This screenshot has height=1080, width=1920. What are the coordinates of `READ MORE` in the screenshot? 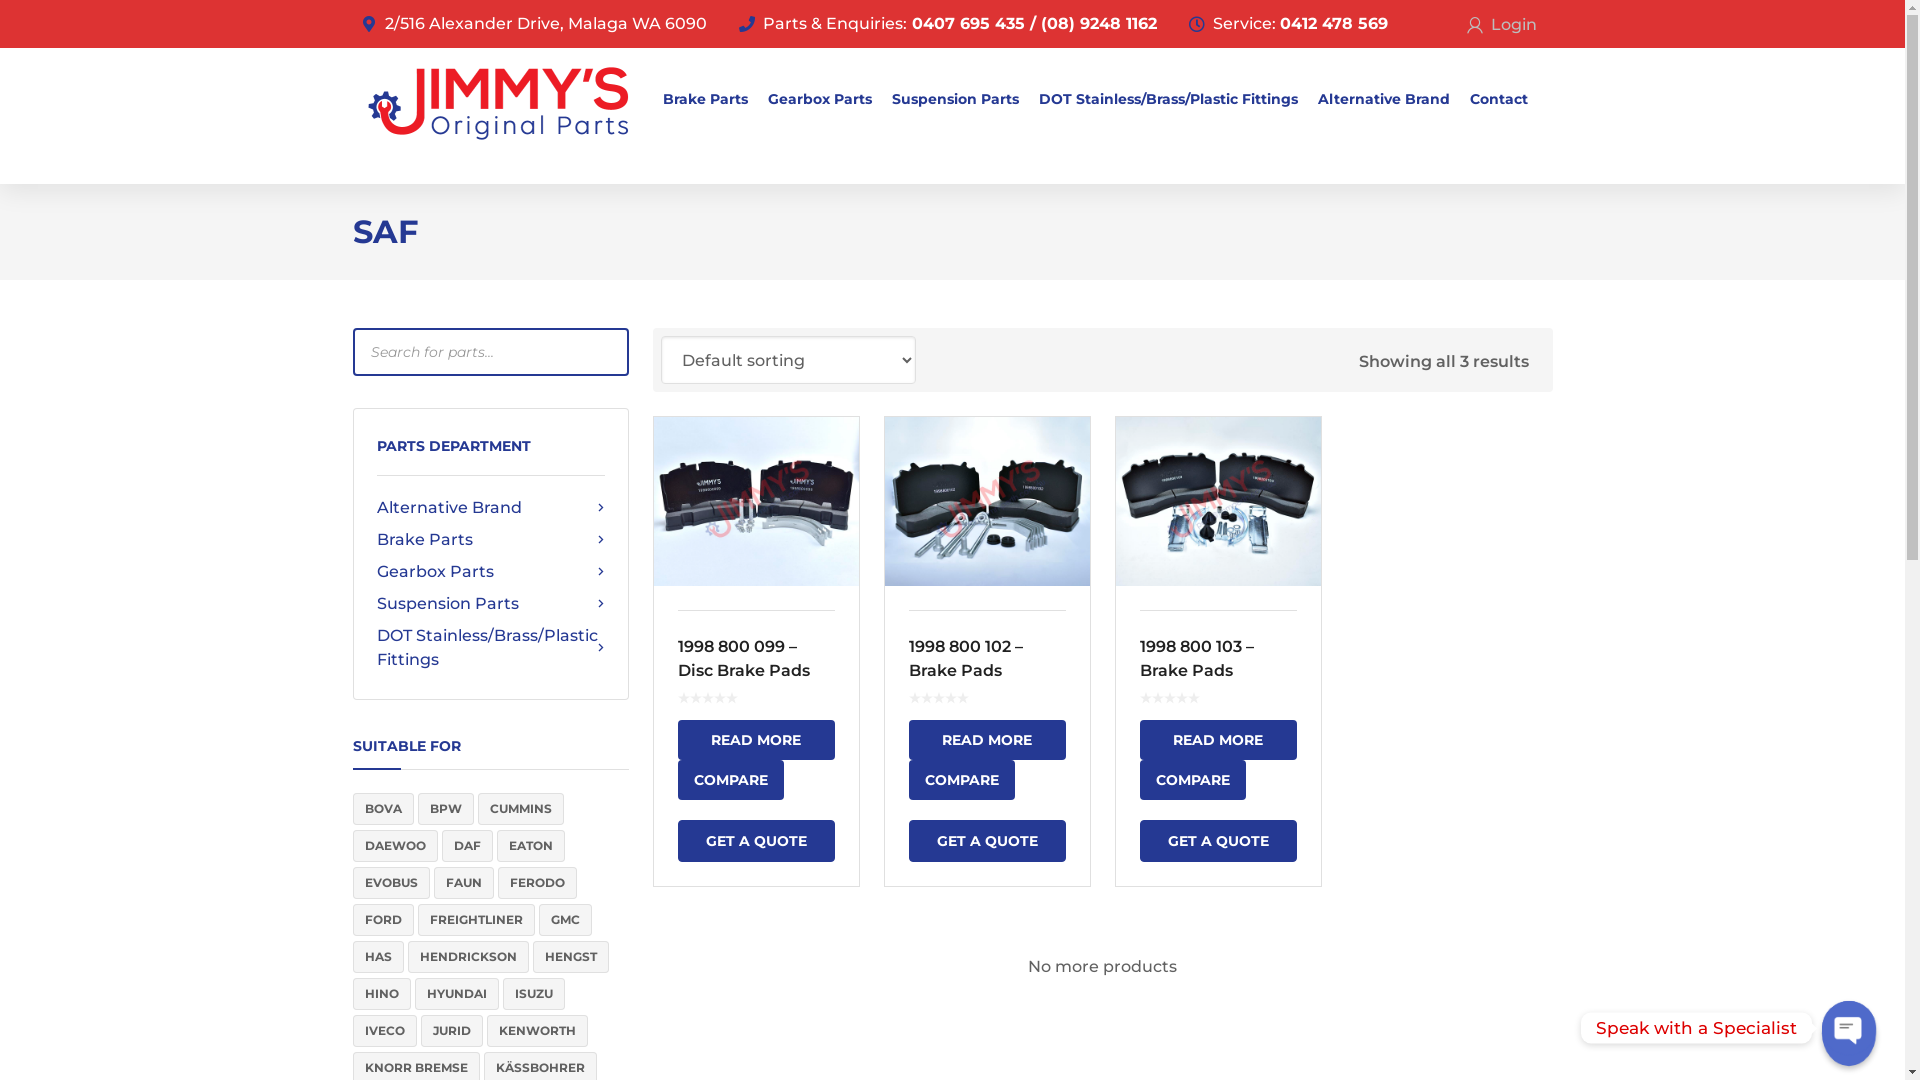 It's located at (756, 740).